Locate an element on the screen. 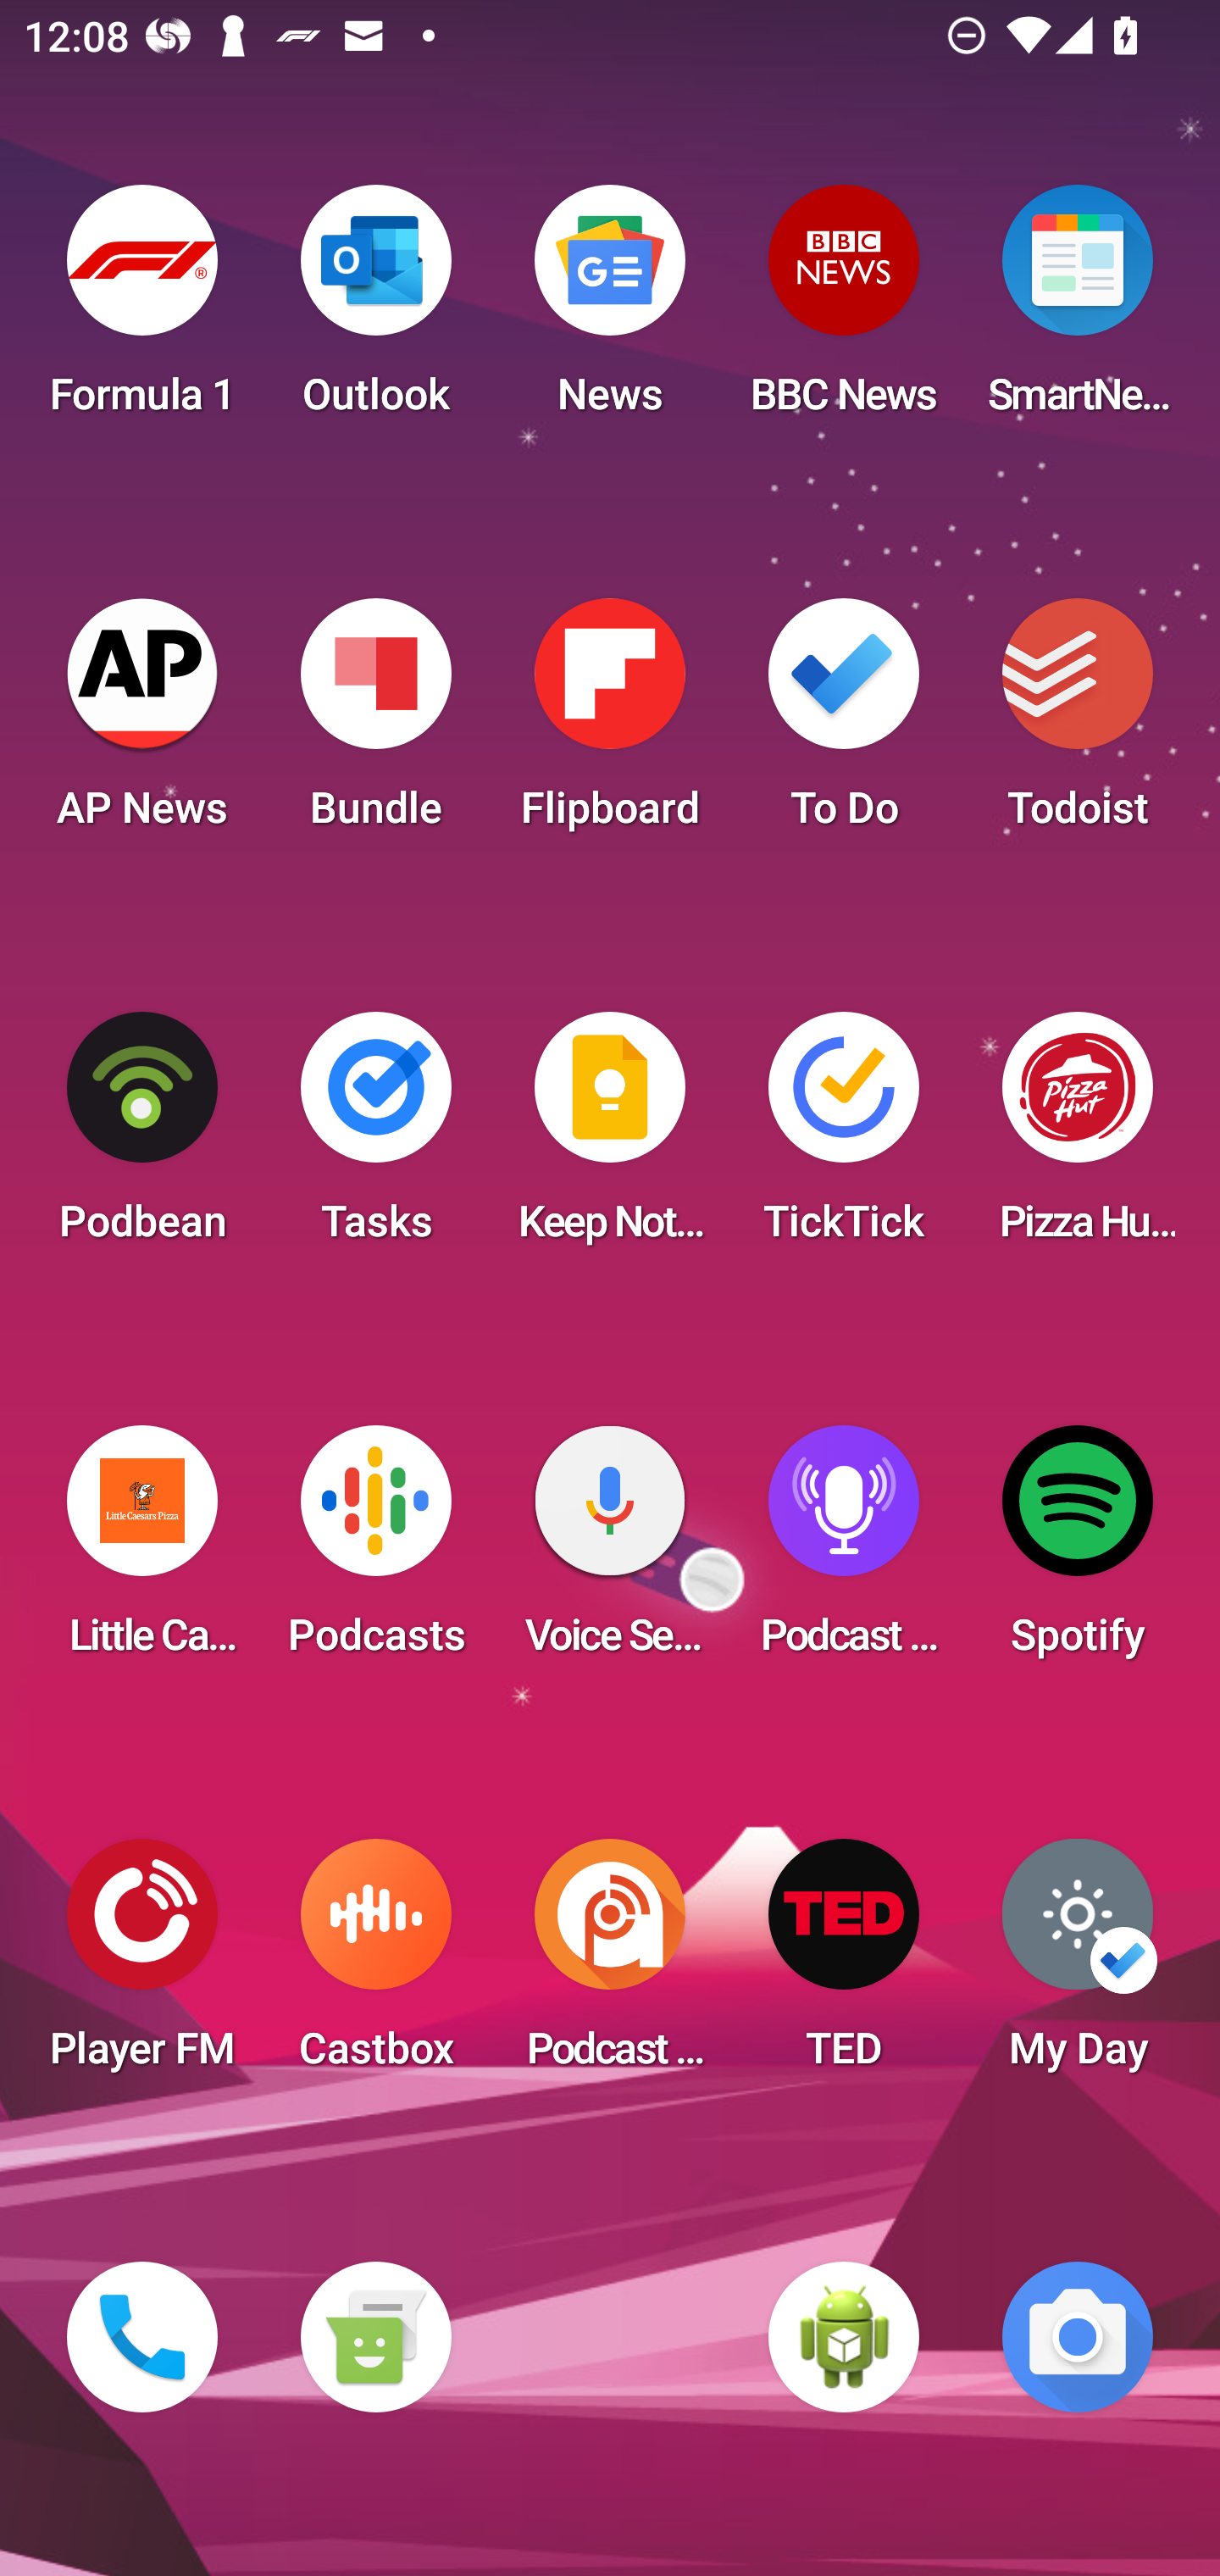 The image size is (1220, 2576). Messaging is located at coordinates (375, 2337).